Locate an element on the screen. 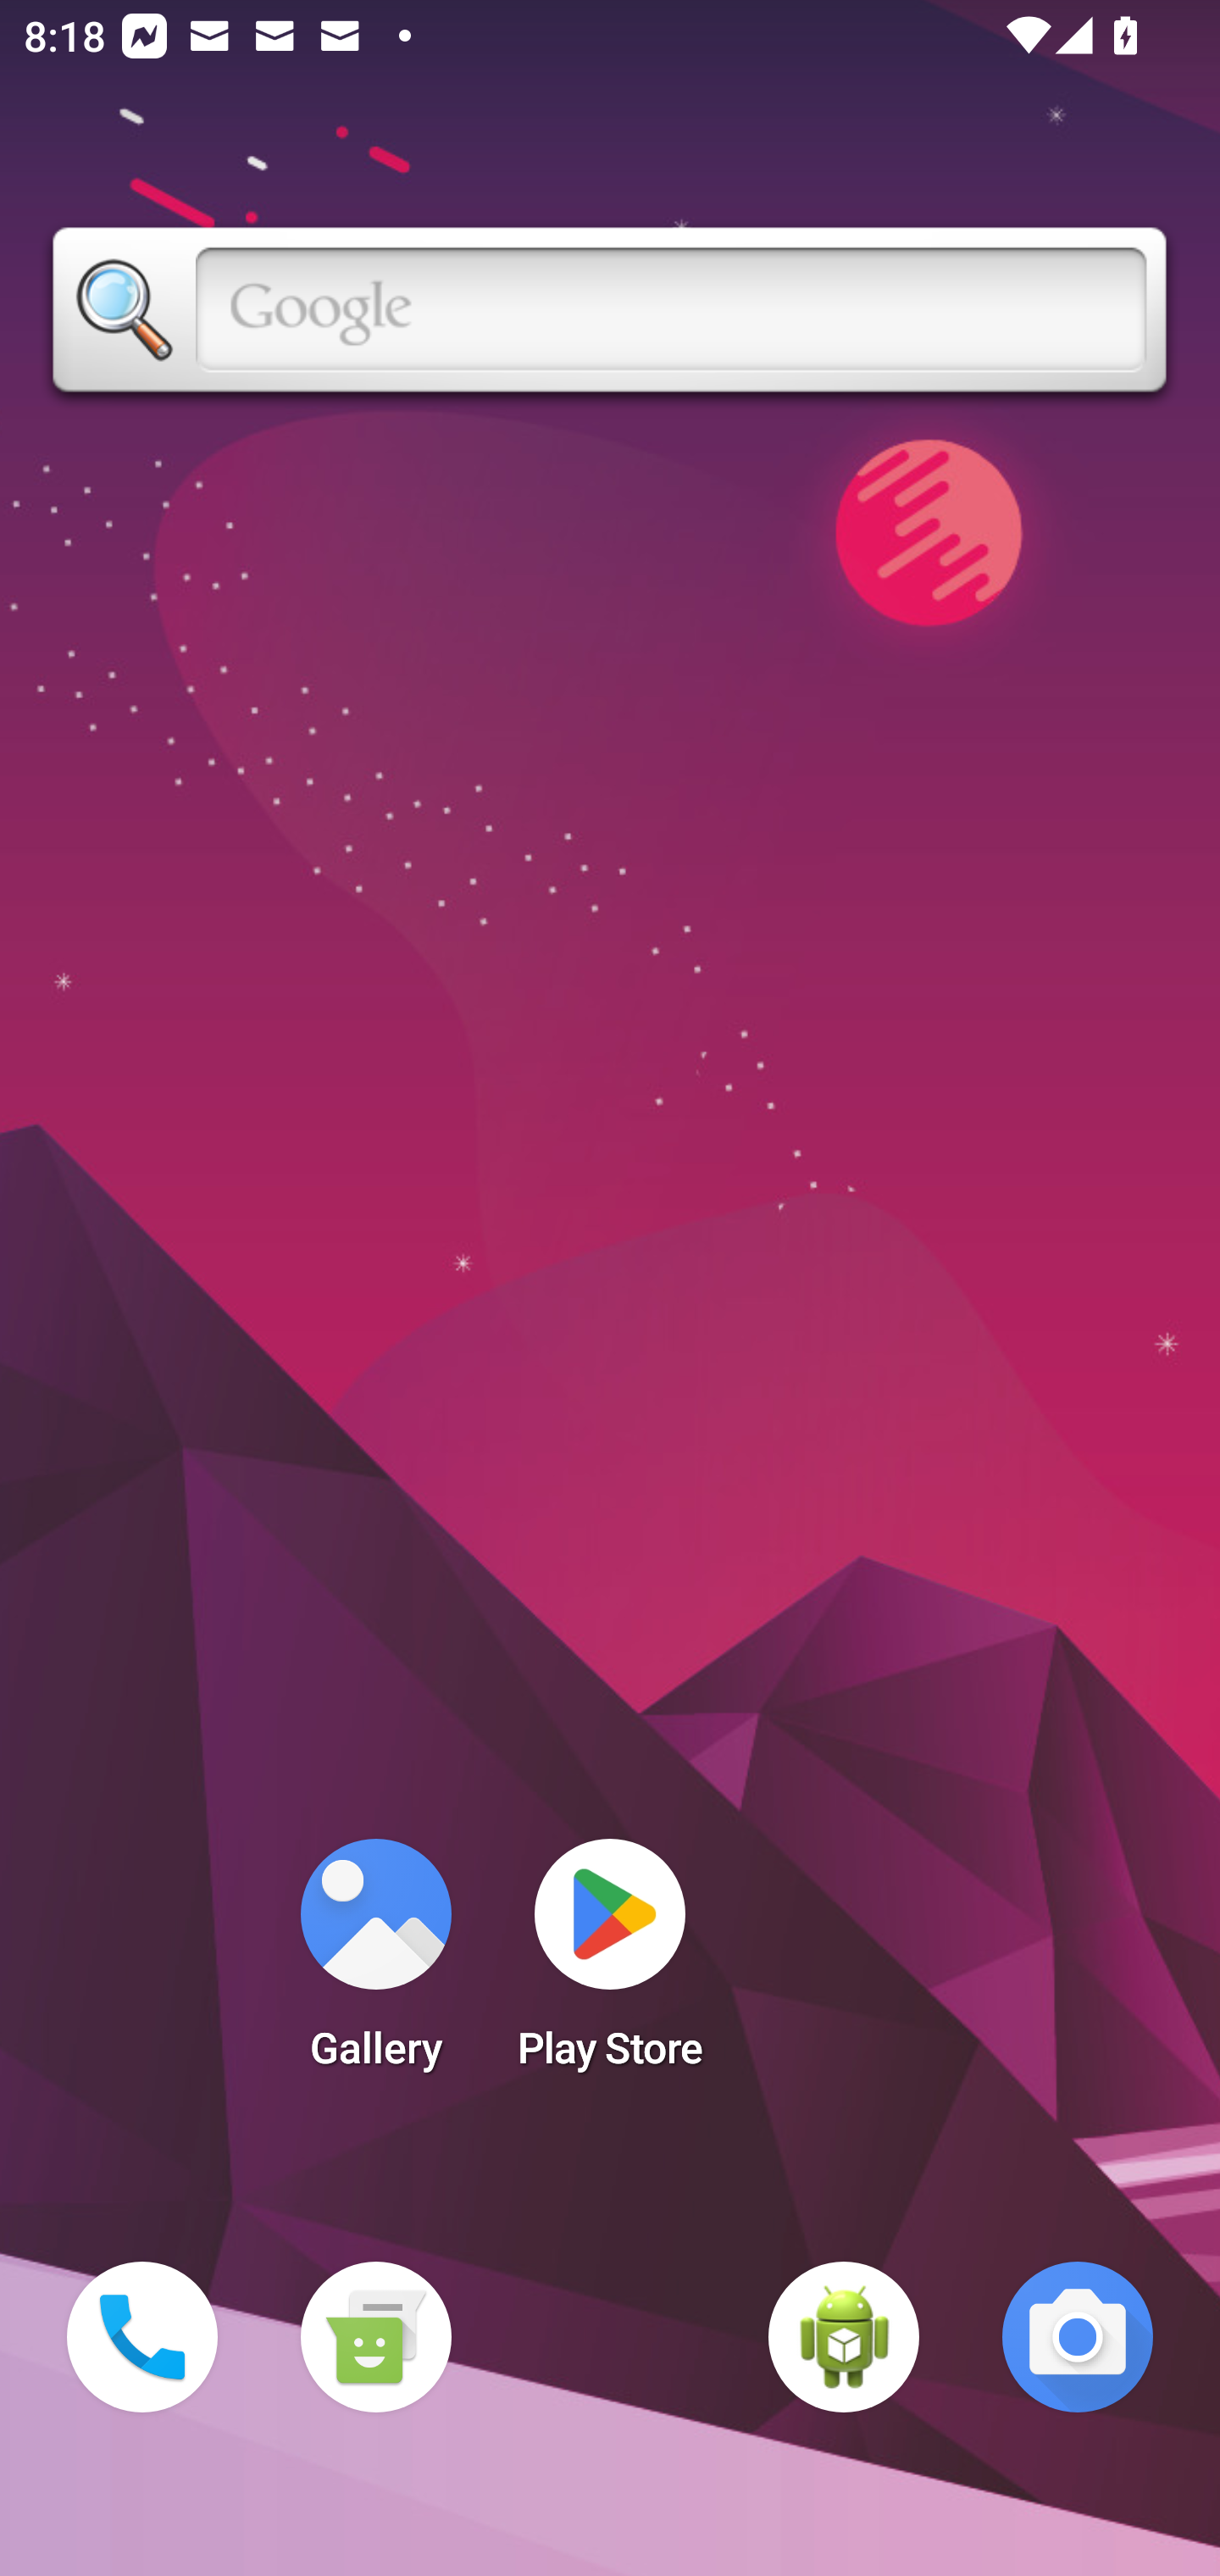 The height and width of the screenshot is (2576, 1220). WebView Browser Tester is located at coordinates (844, 2337).